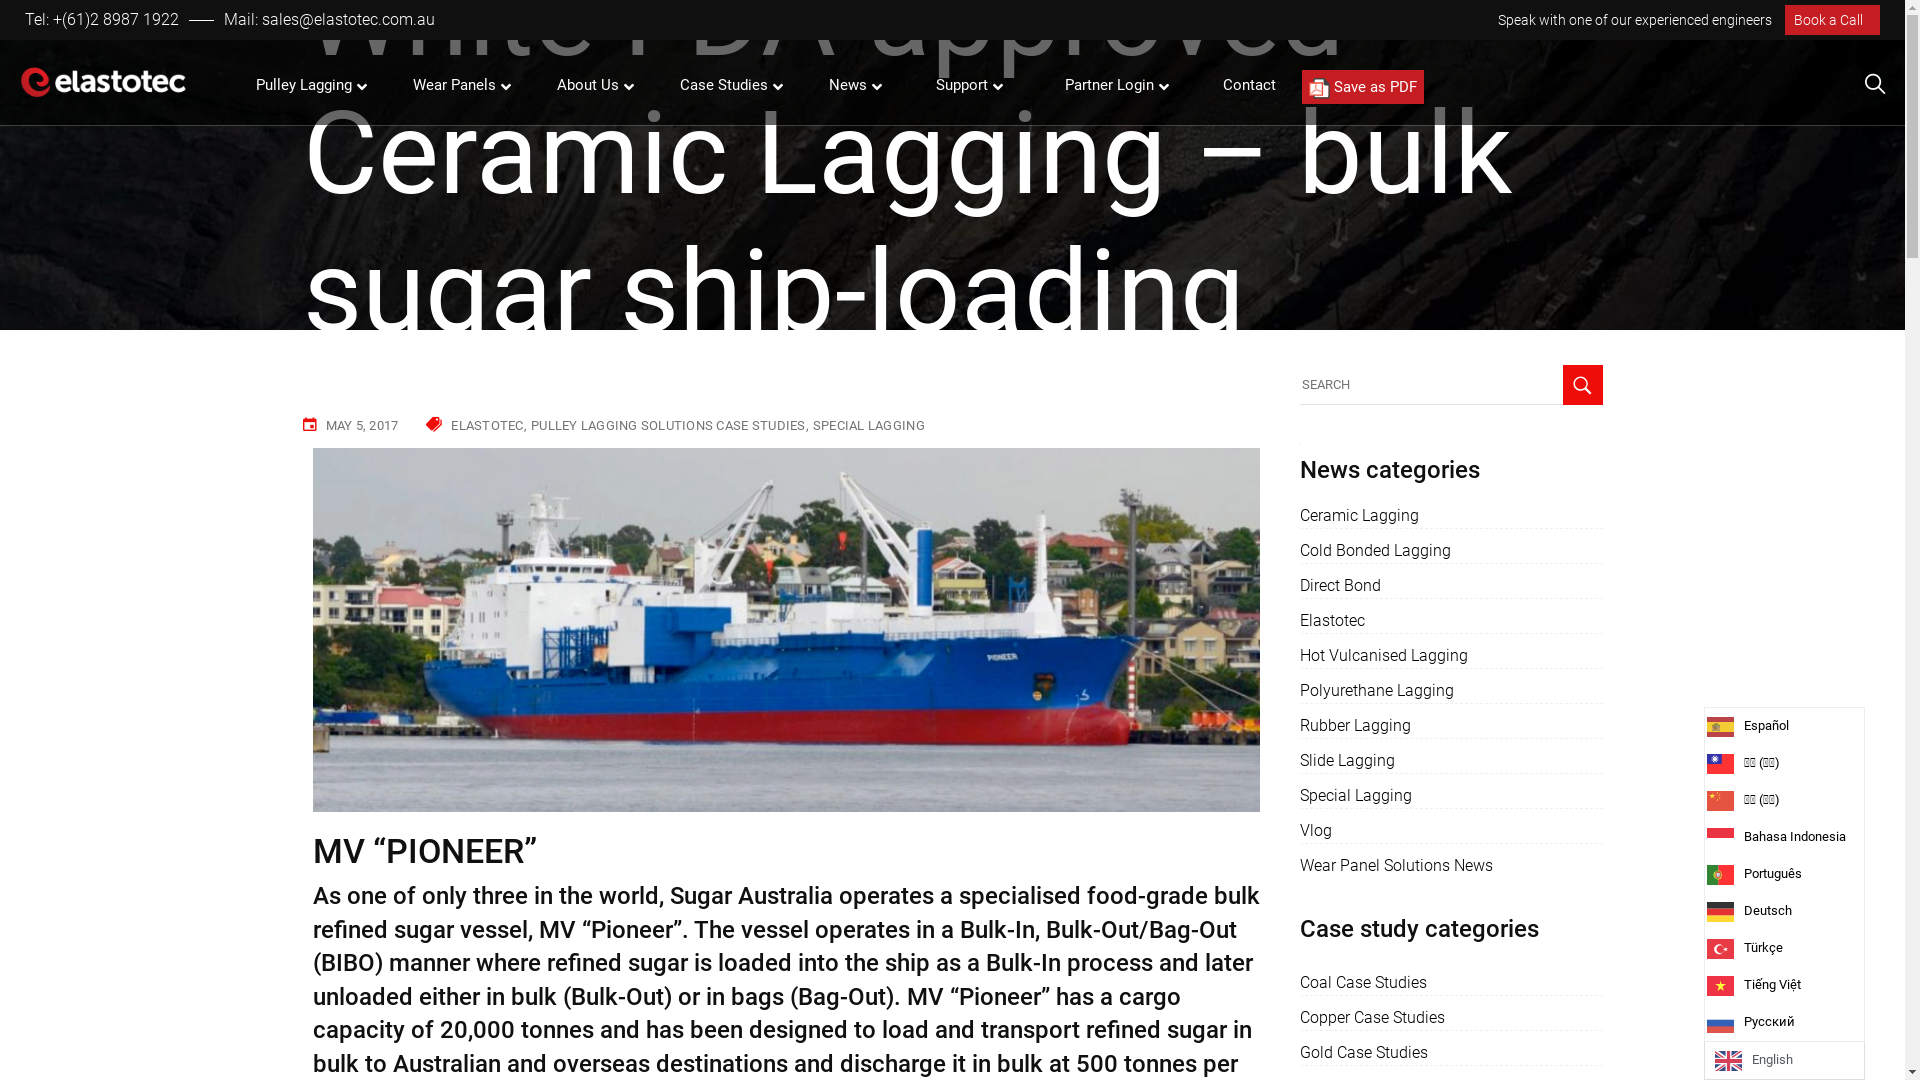 The height and width of the screenshot is (1080, 1920). Describe the element at coordinates (726, 86) in the screenshot. I see `Case Studies` at that location.